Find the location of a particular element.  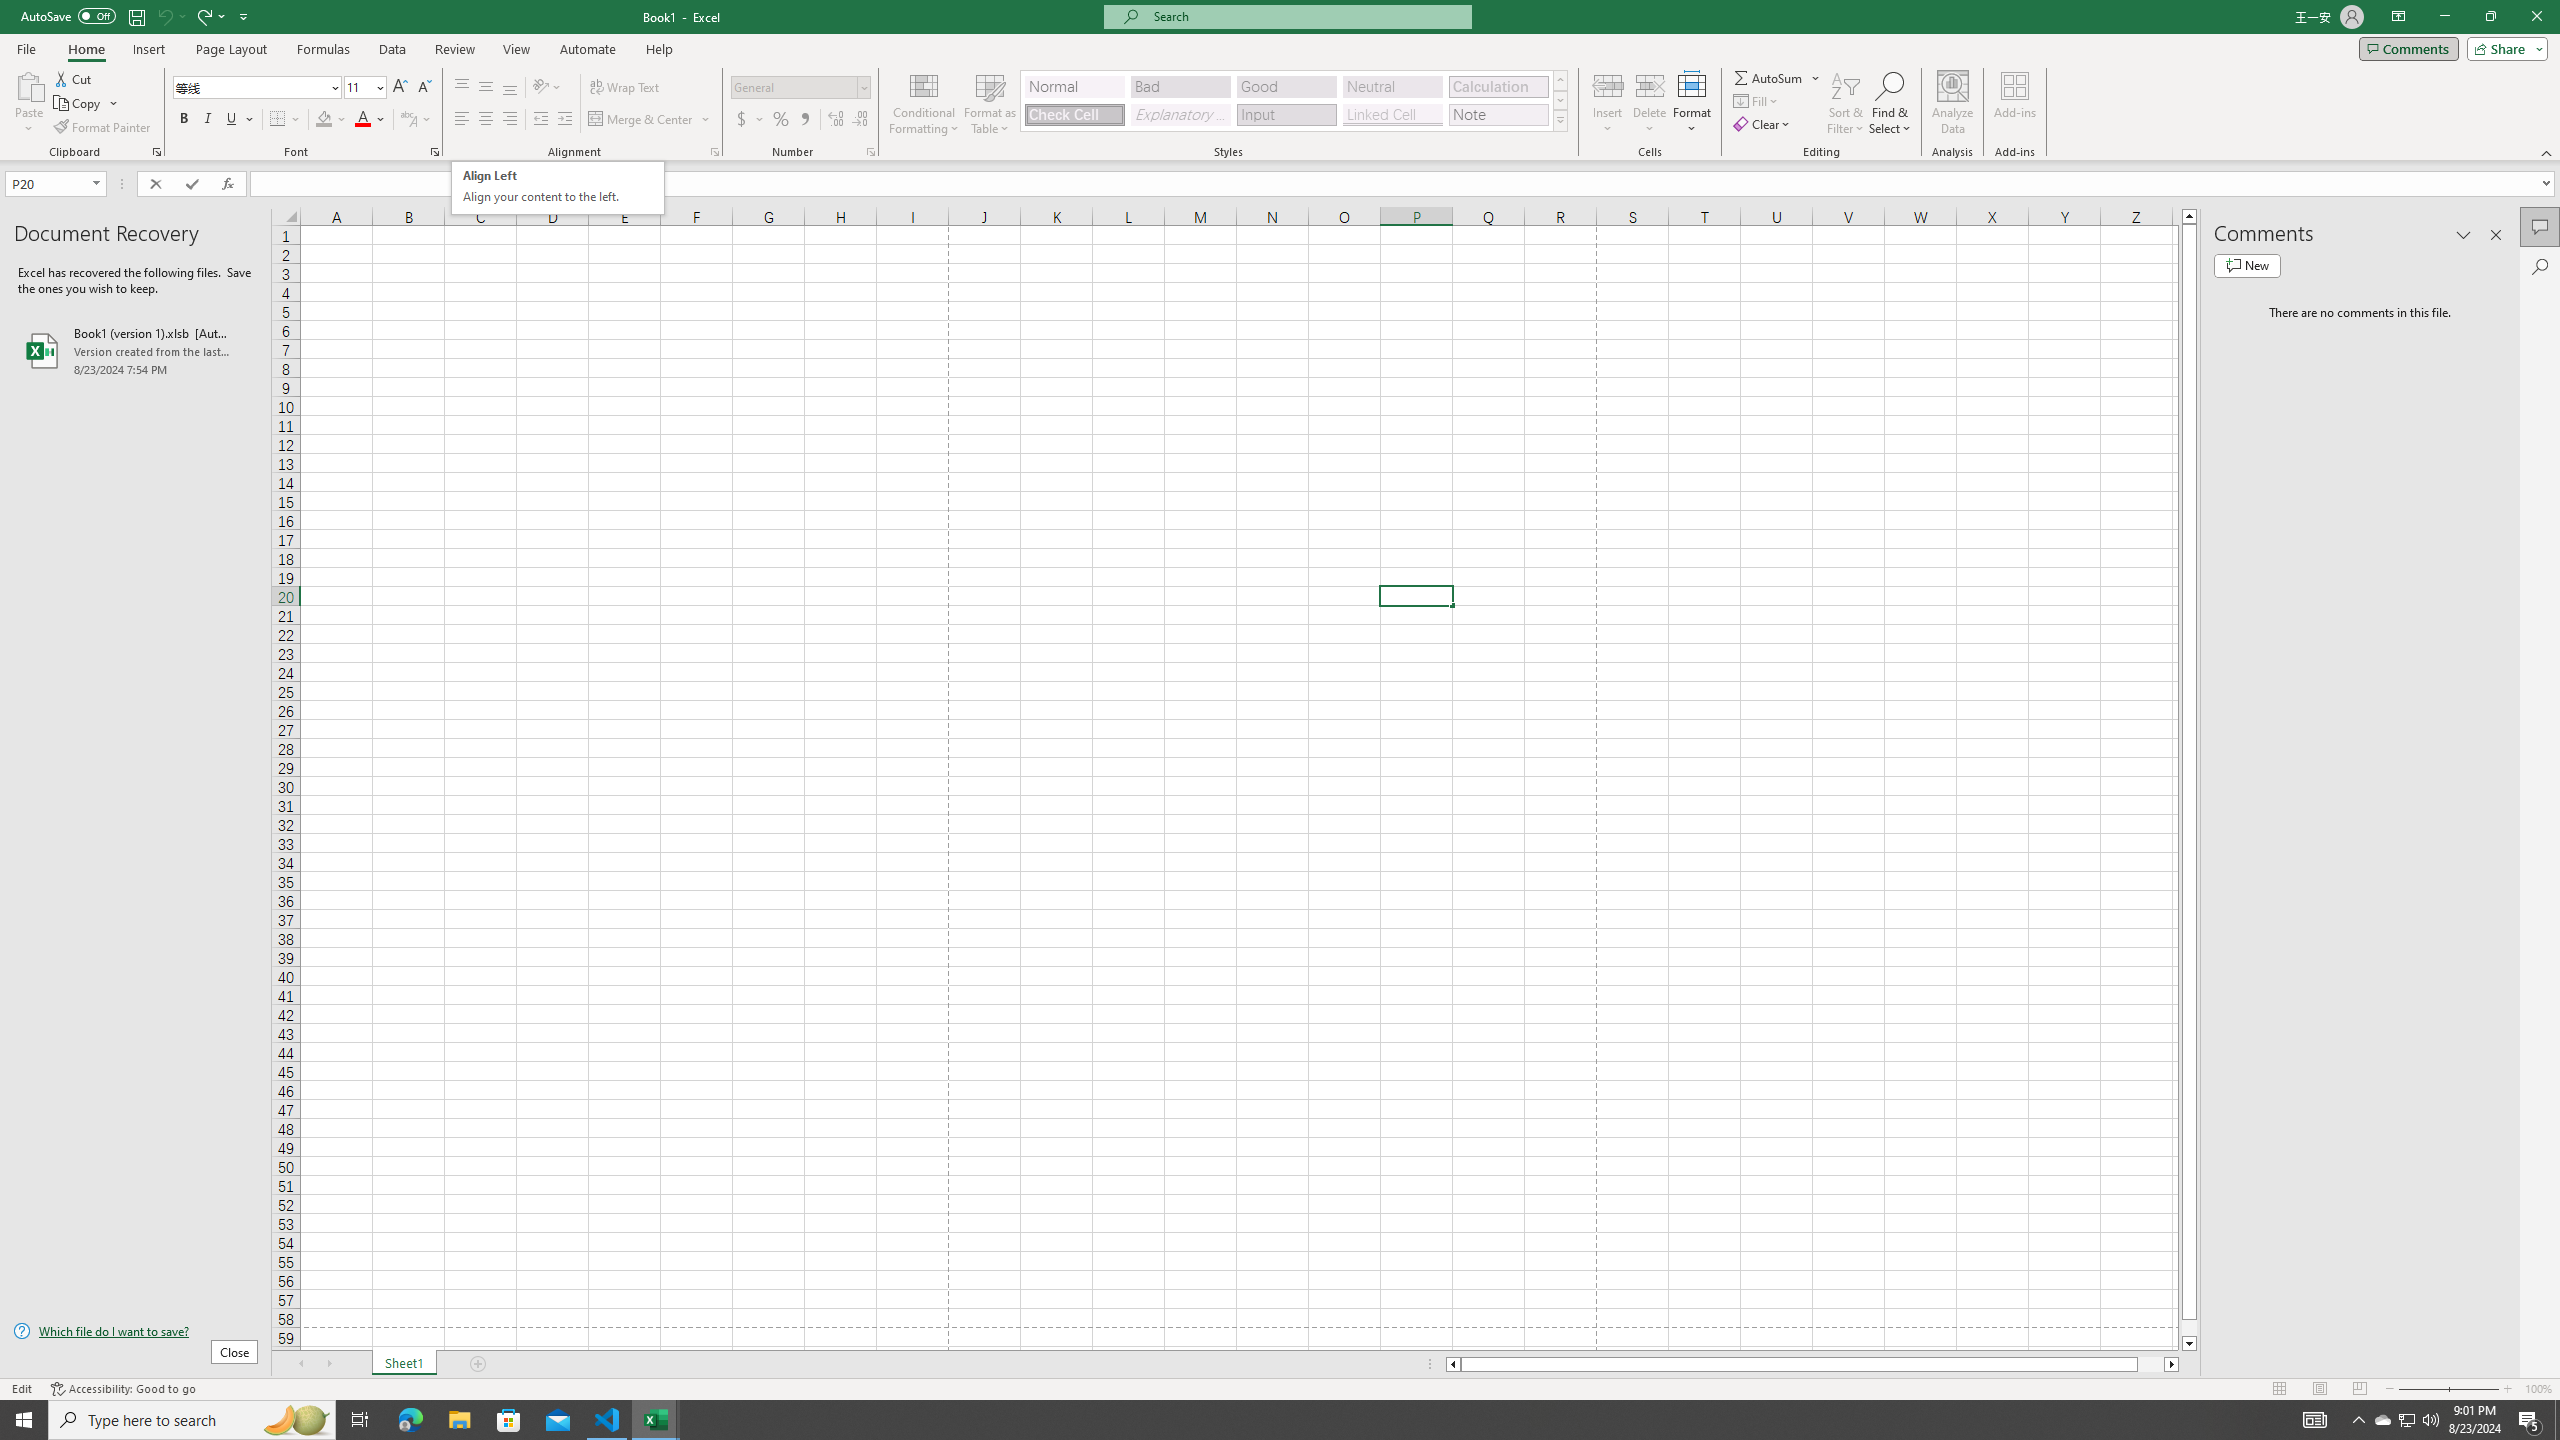

Orientation is located at coordinates (547, 88).